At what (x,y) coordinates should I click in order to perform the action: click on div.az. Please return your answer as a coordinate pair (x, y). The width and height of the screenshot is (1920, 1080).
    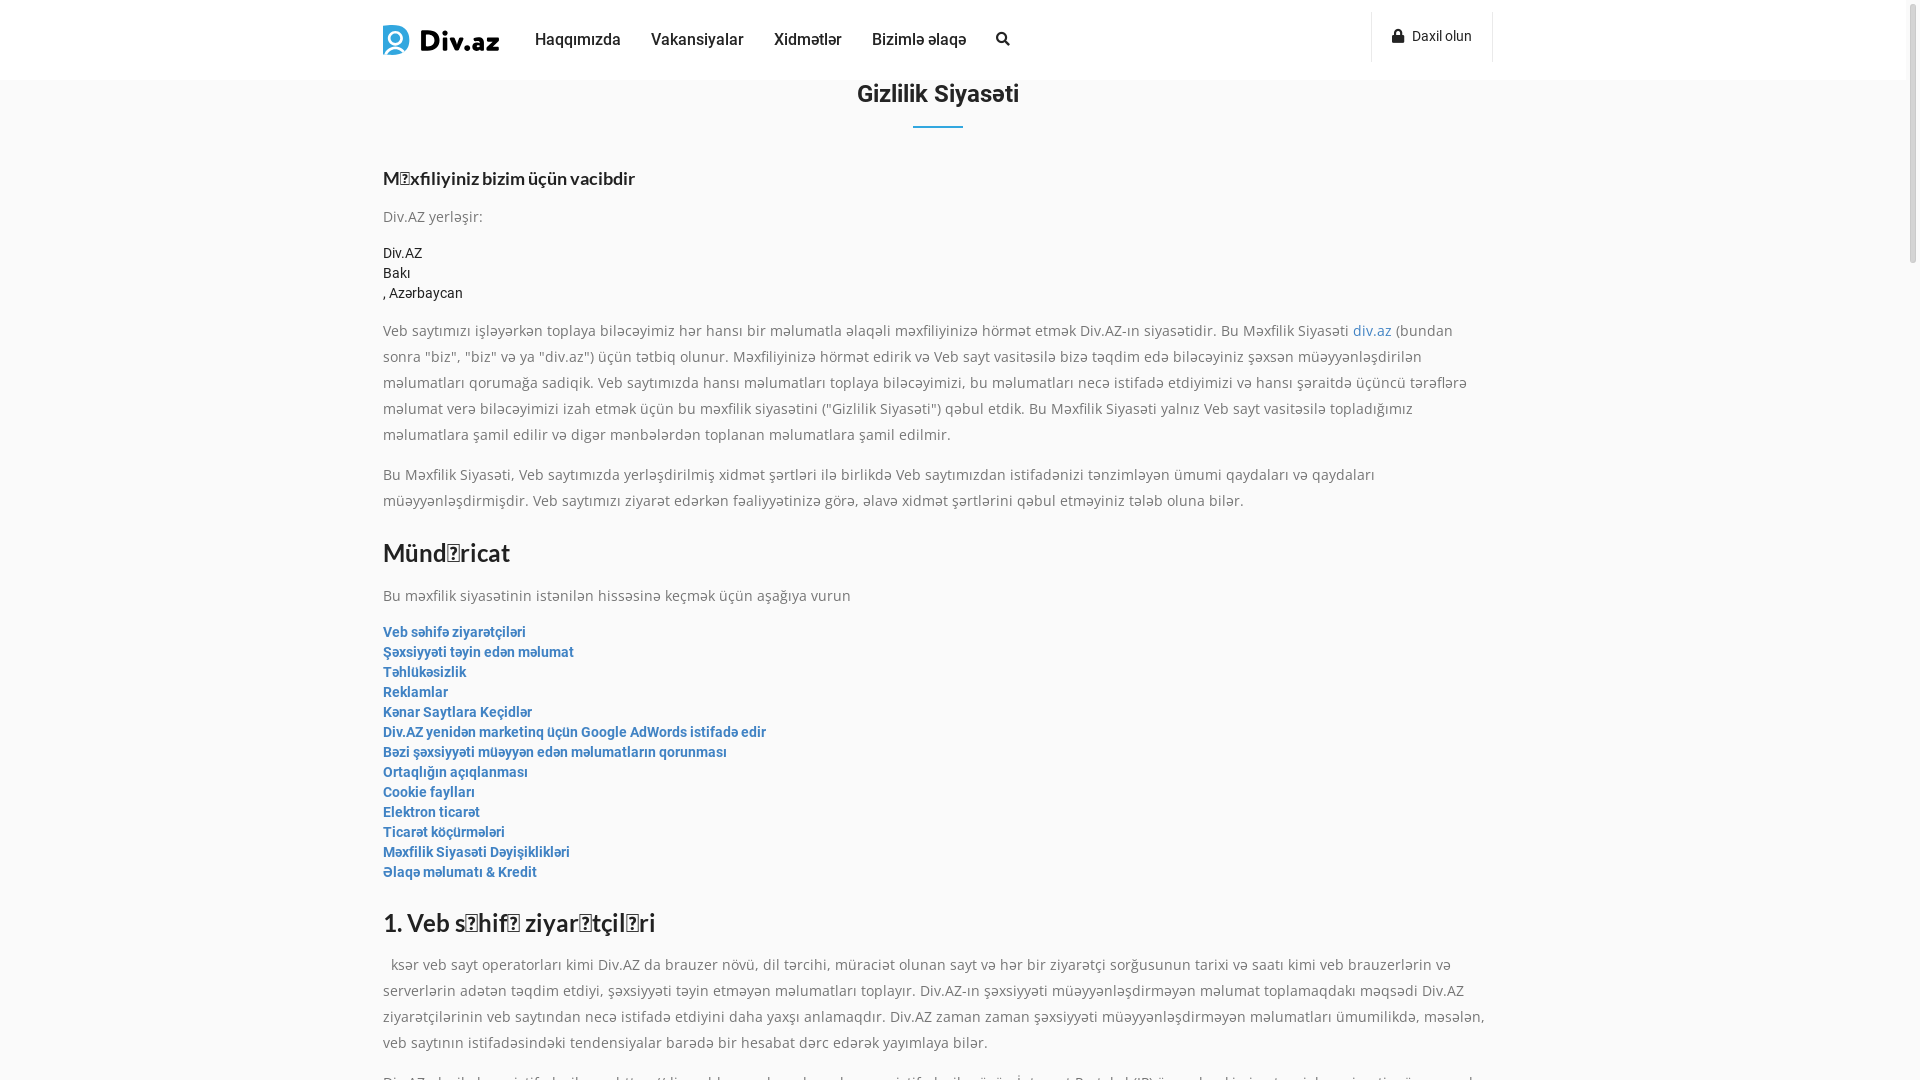
    Looking at the image, I should click on (1374, 330).